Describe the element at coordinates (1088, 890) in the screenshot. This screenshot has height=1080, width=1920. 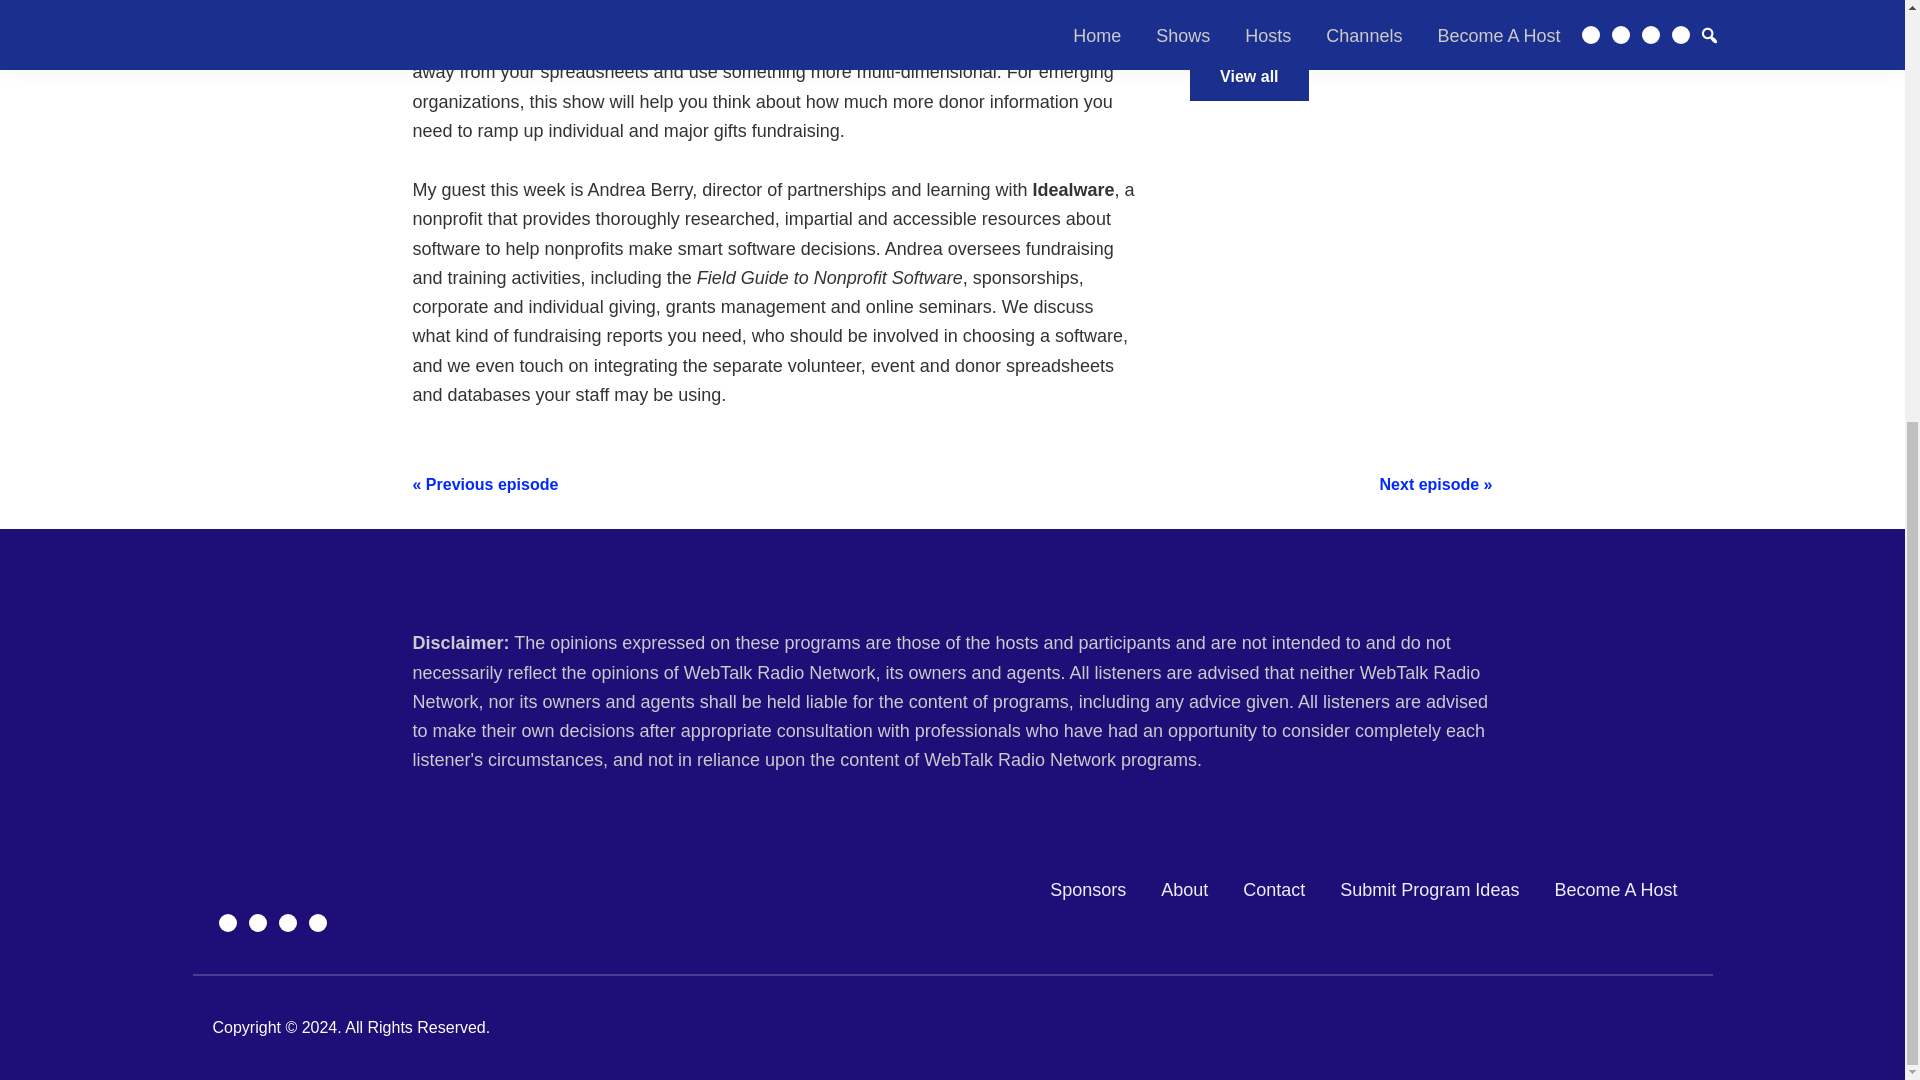
I see `Sponsors` at that location.